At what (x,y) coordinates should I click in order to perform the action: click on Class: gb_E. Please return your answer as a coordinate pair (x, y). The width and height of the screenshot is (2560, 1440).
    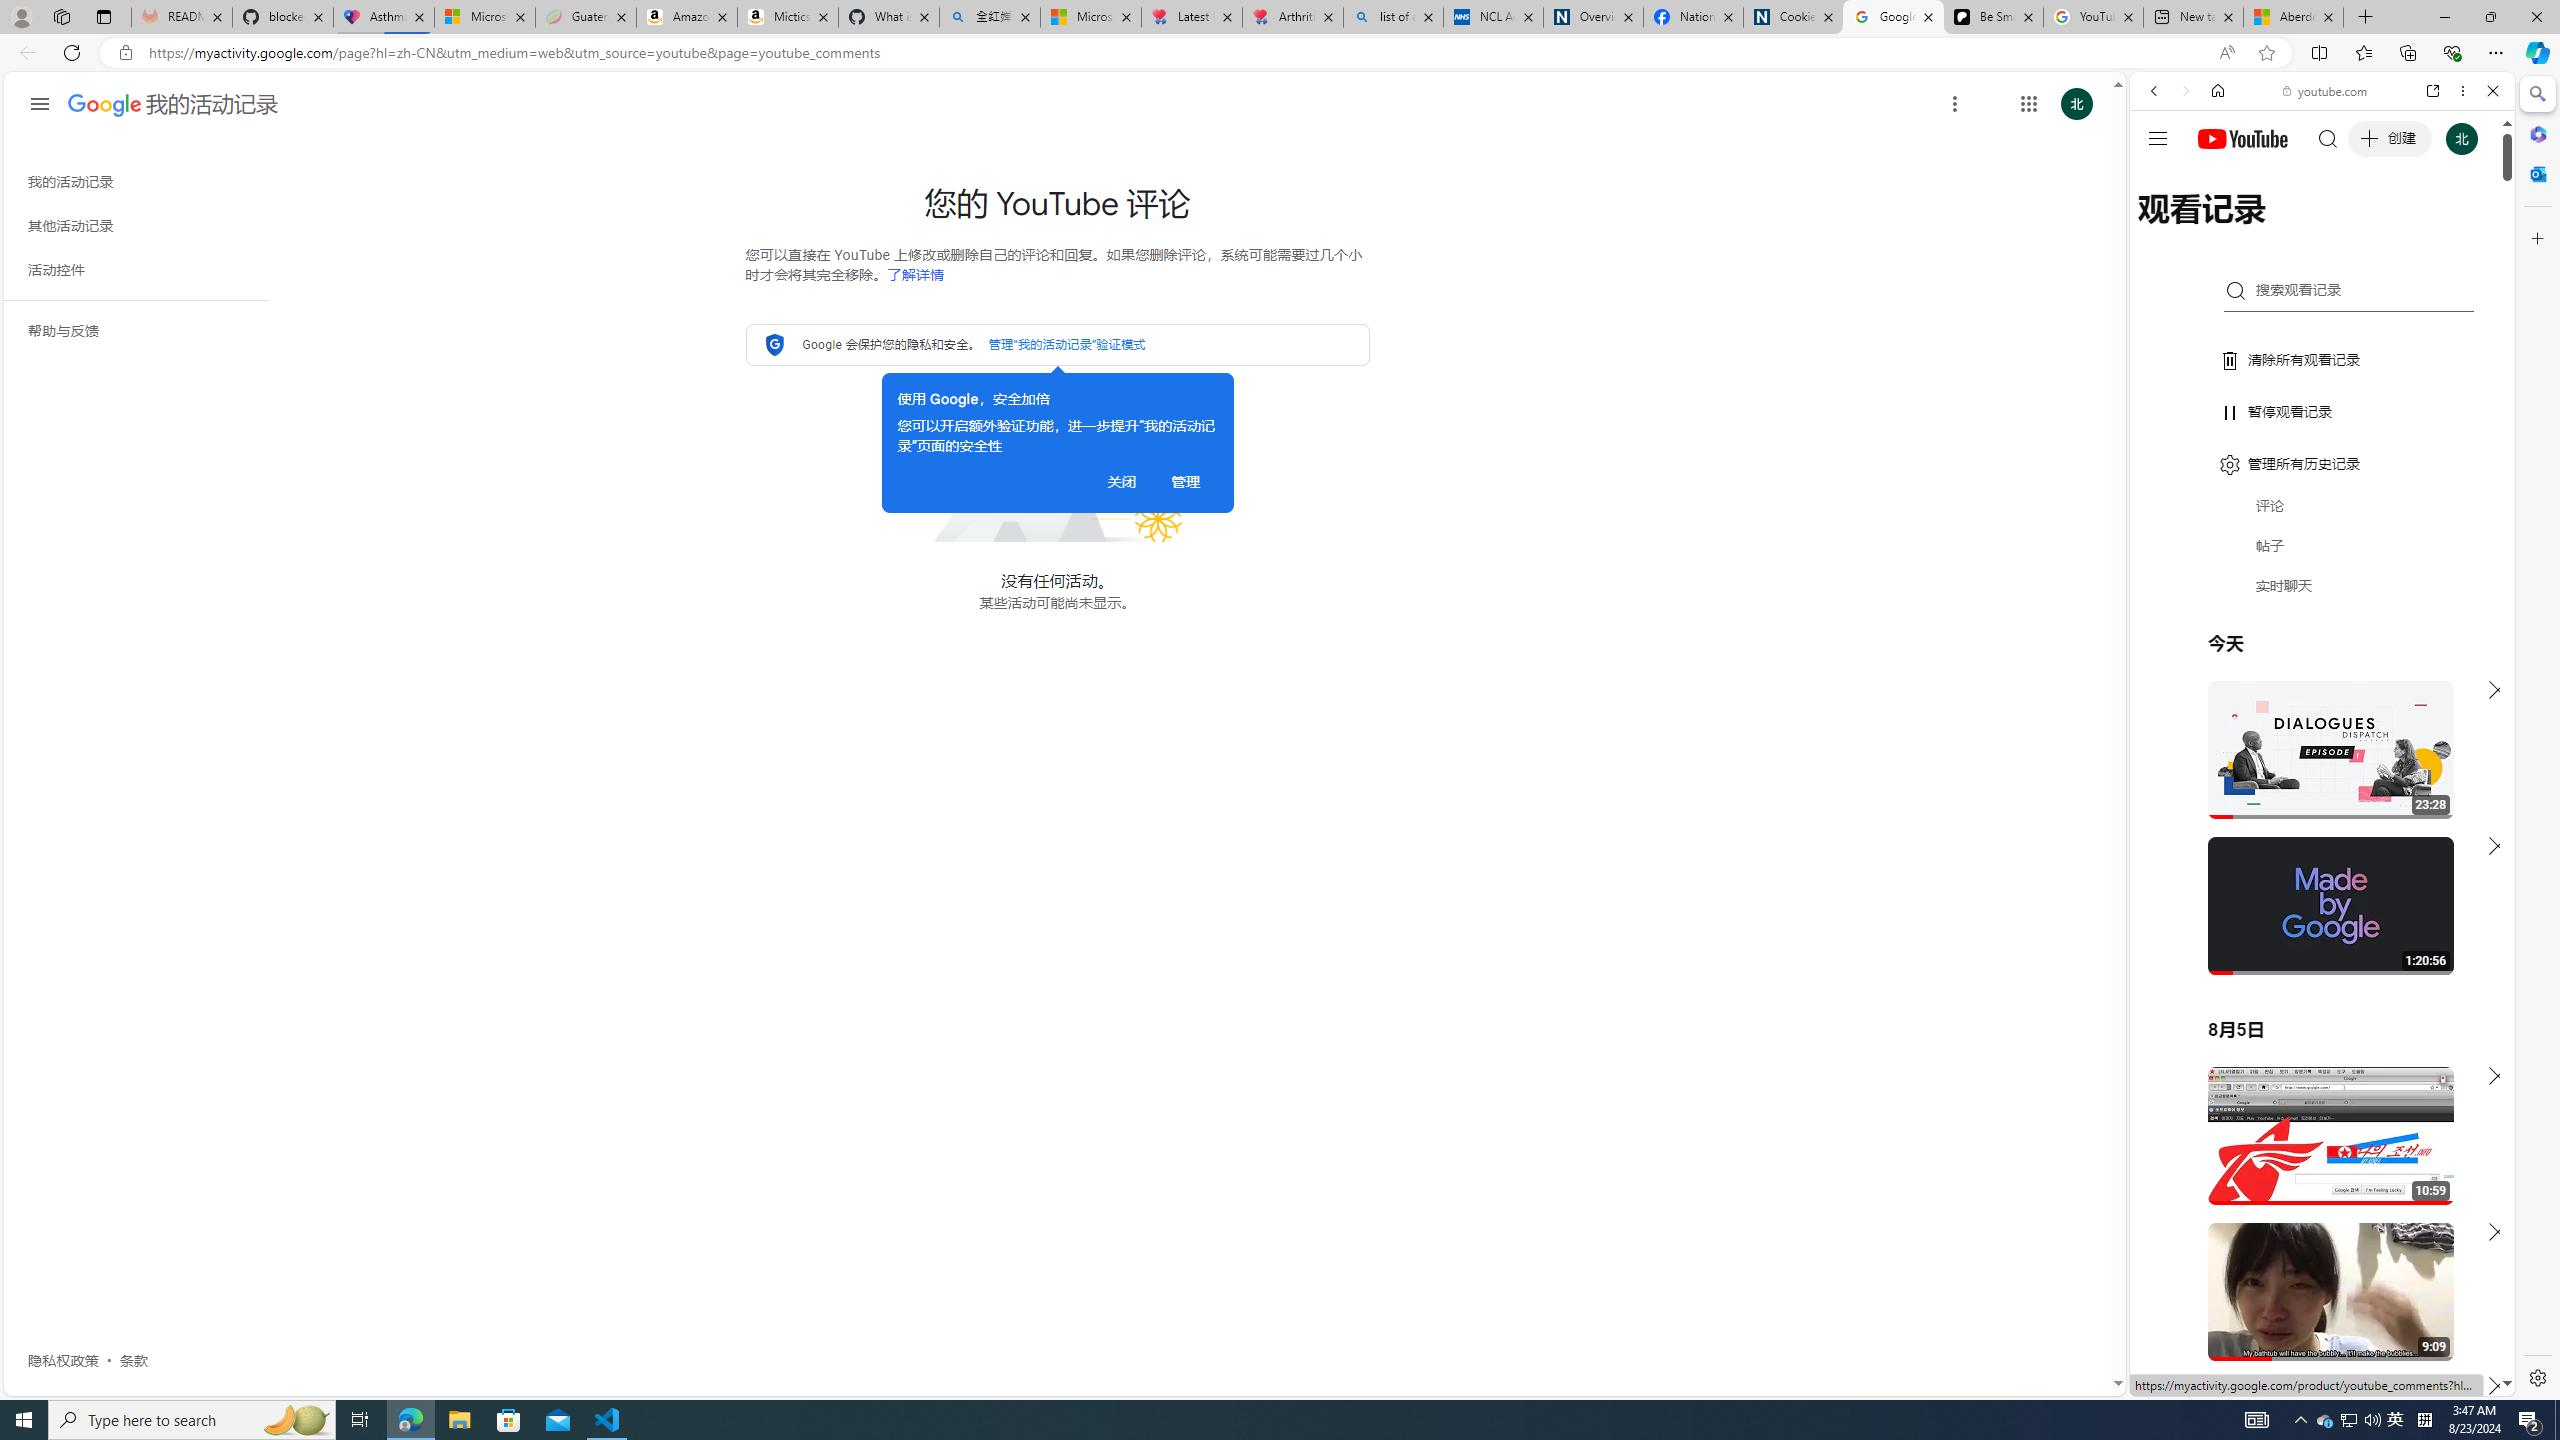
    Looking at the image, I should click on (2028, 104).